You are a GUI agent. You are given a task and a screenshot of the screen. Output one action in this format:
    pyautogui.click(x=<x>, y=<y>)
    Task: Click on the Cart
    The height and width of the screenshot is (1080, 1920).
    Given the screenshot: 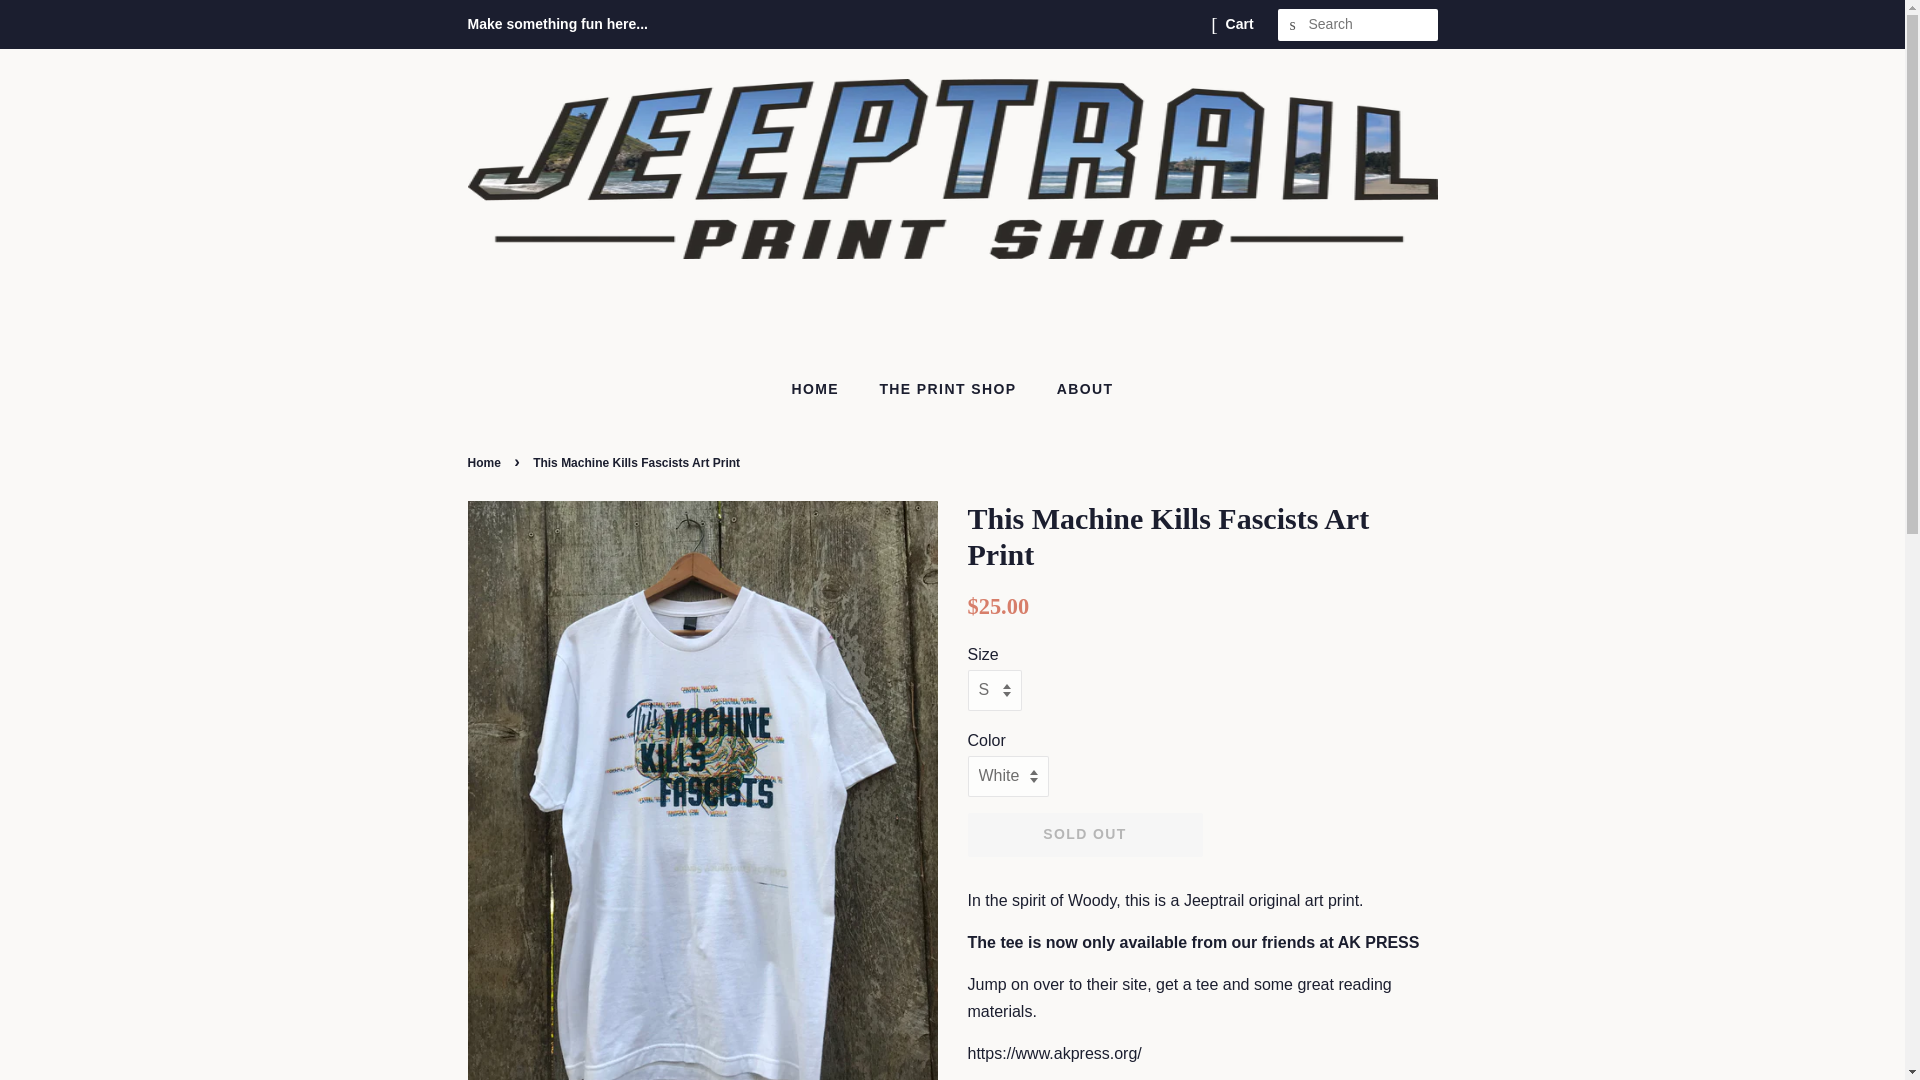 What is the action you would take?
    pyautogui.click(x=1240, y=24)
    